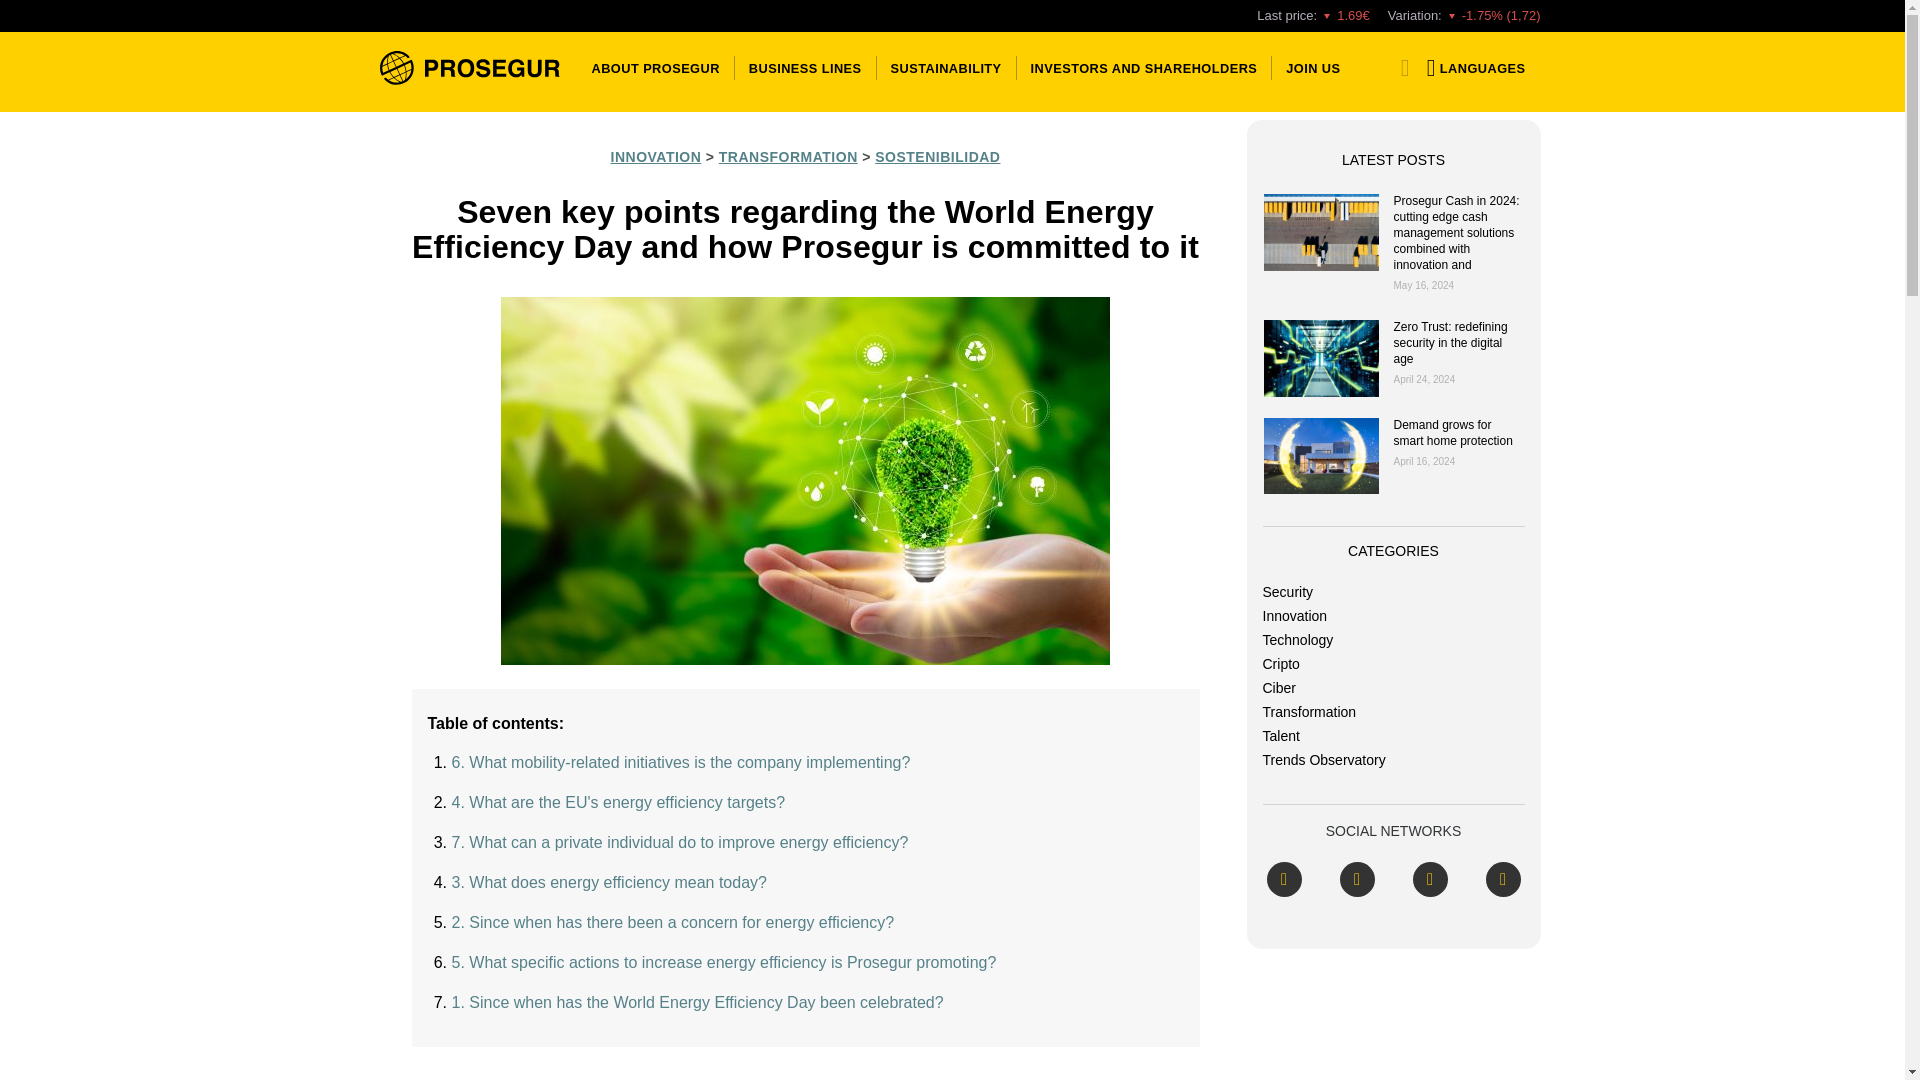  Describe the element at coordinates (1309, 67) in the screenshot. I see `JOIN US` at that location.